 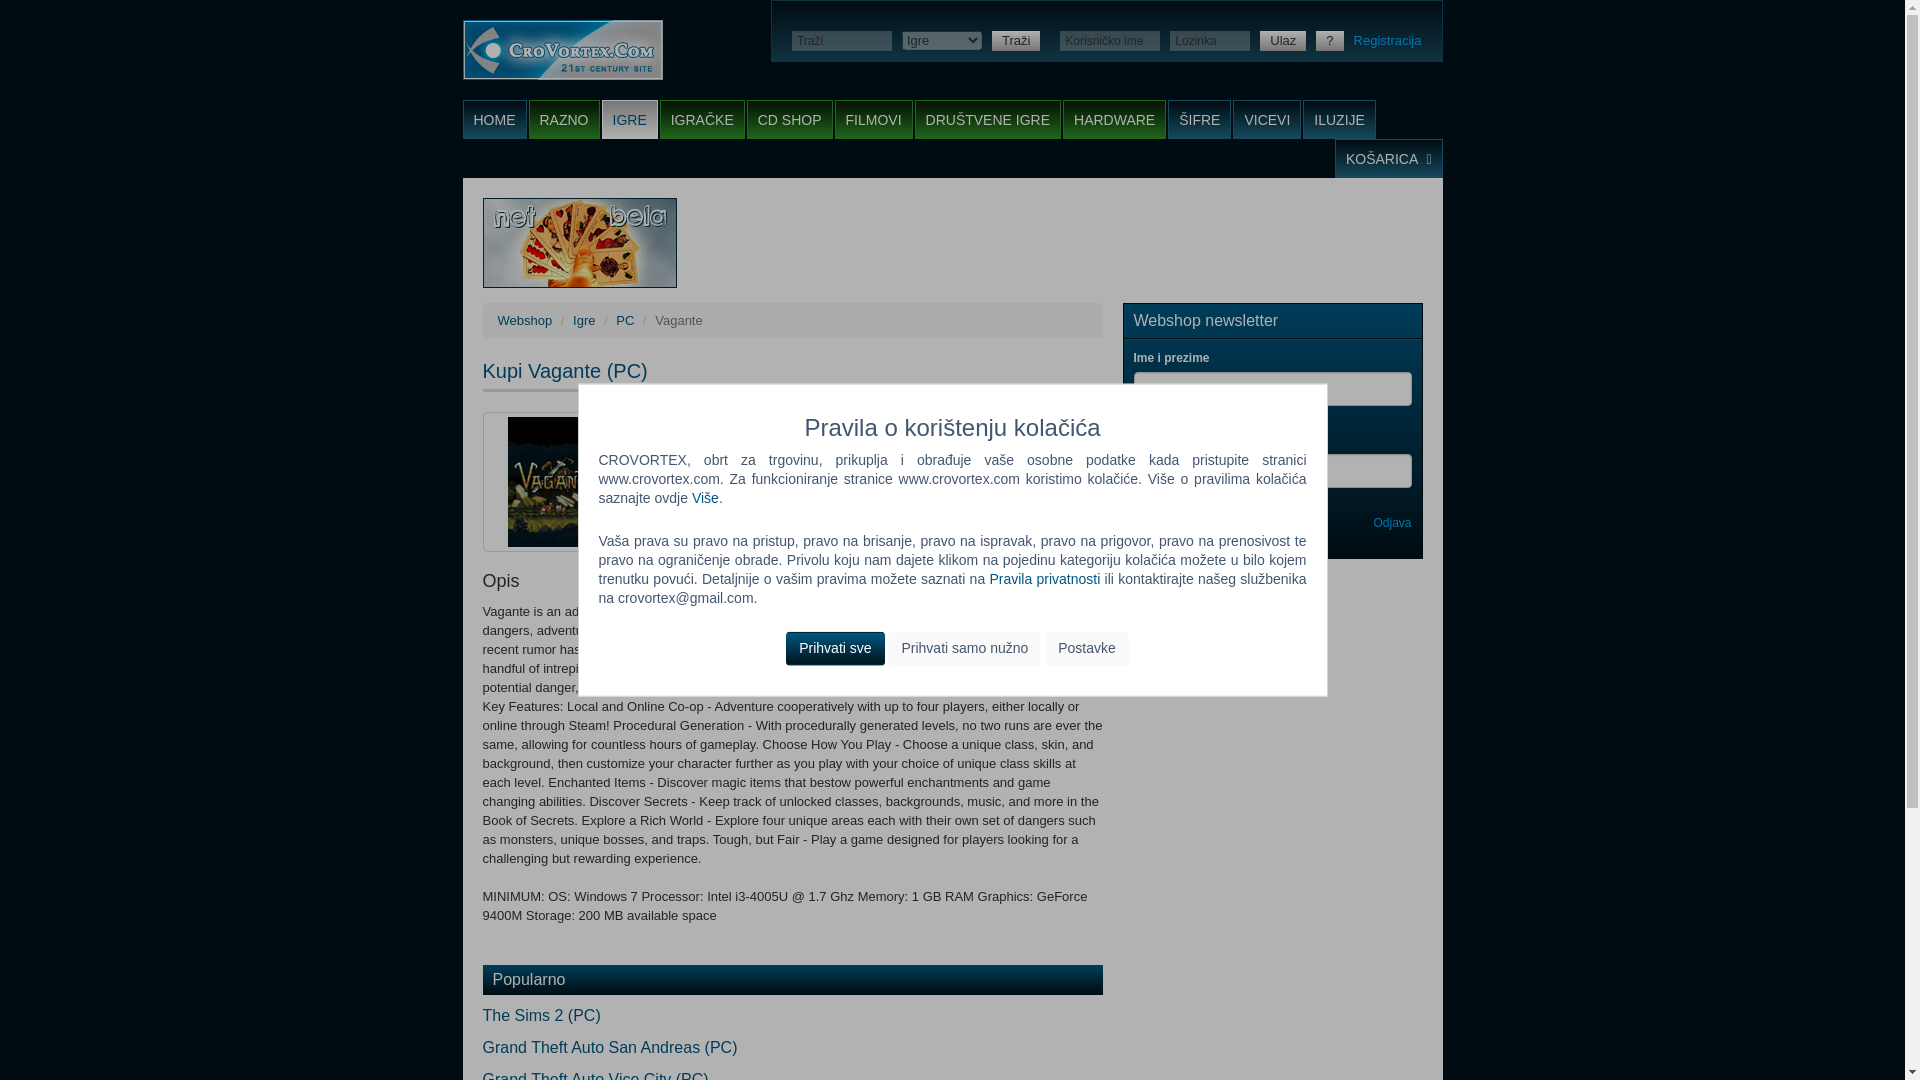 I want to click on RAZNO, so click(x=564, y=120).